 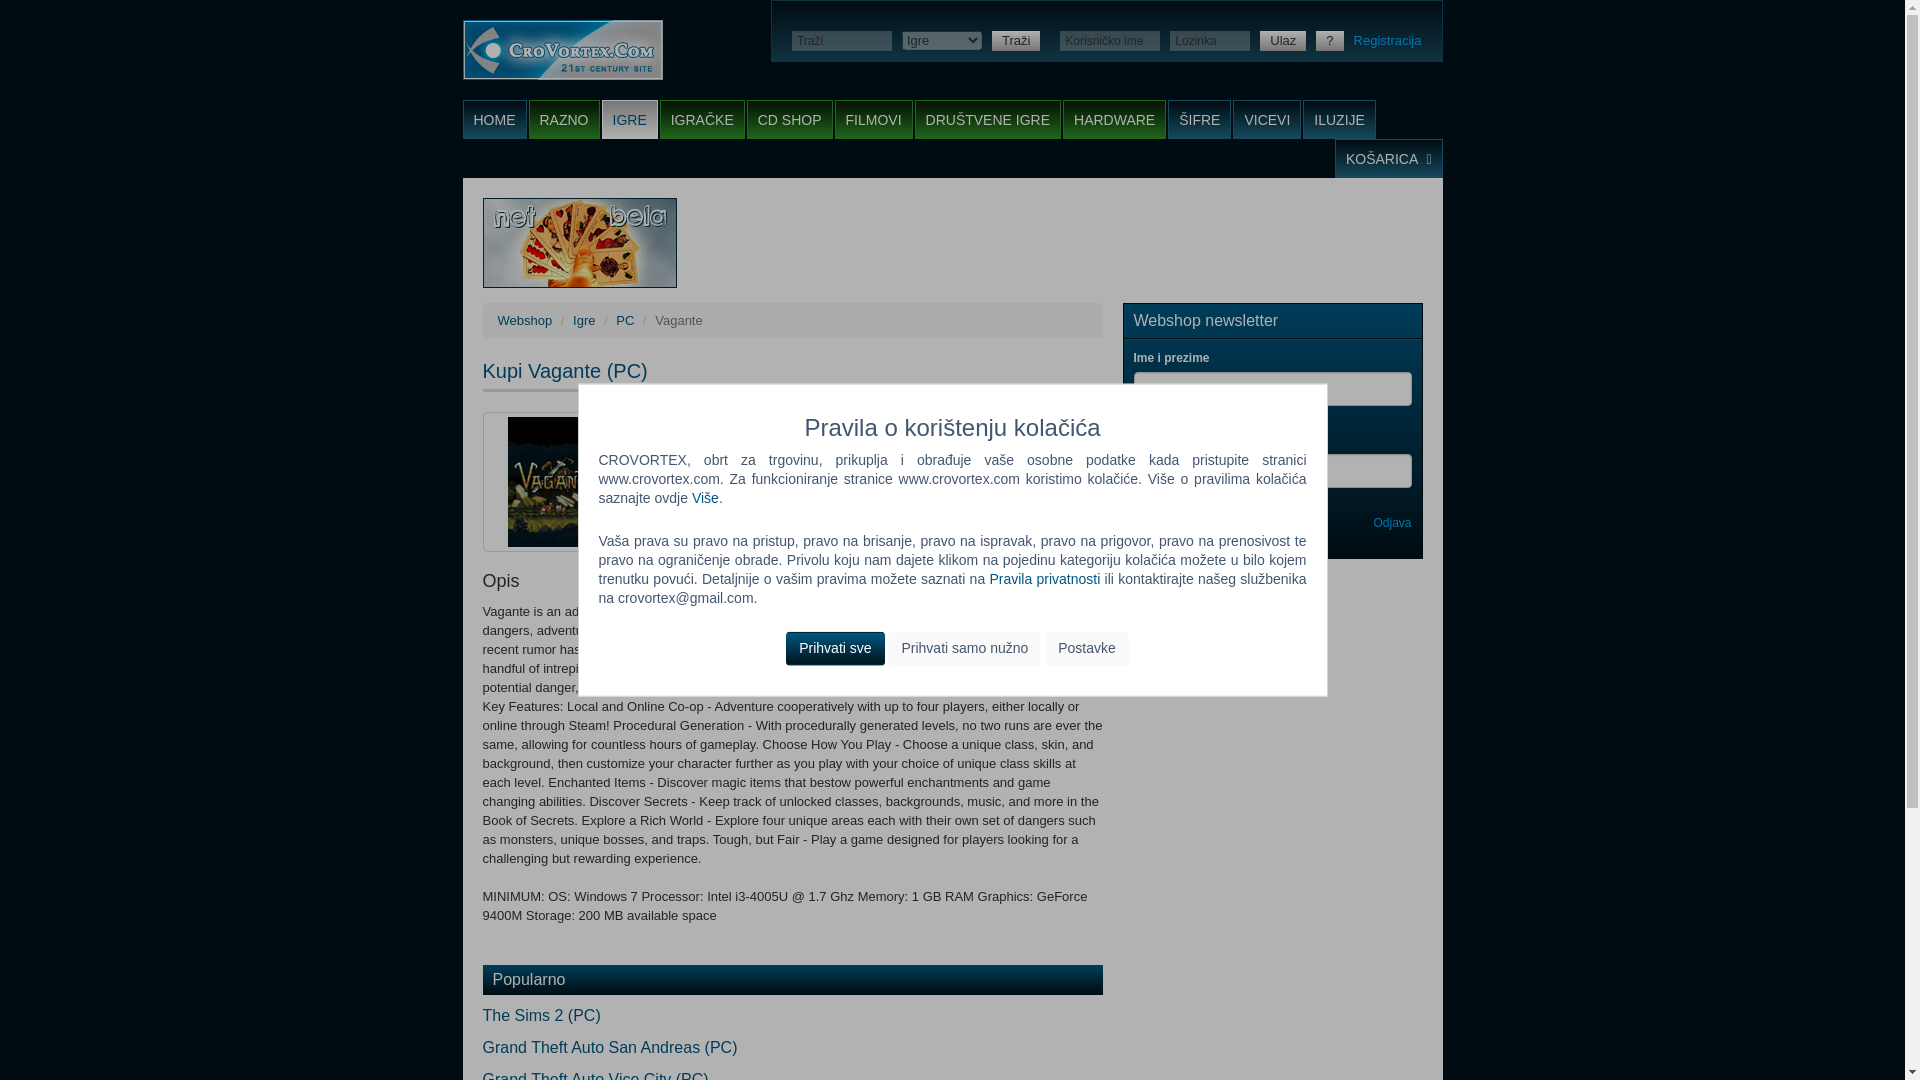 I want to click on RAZNO, so click(x=564, y=120).